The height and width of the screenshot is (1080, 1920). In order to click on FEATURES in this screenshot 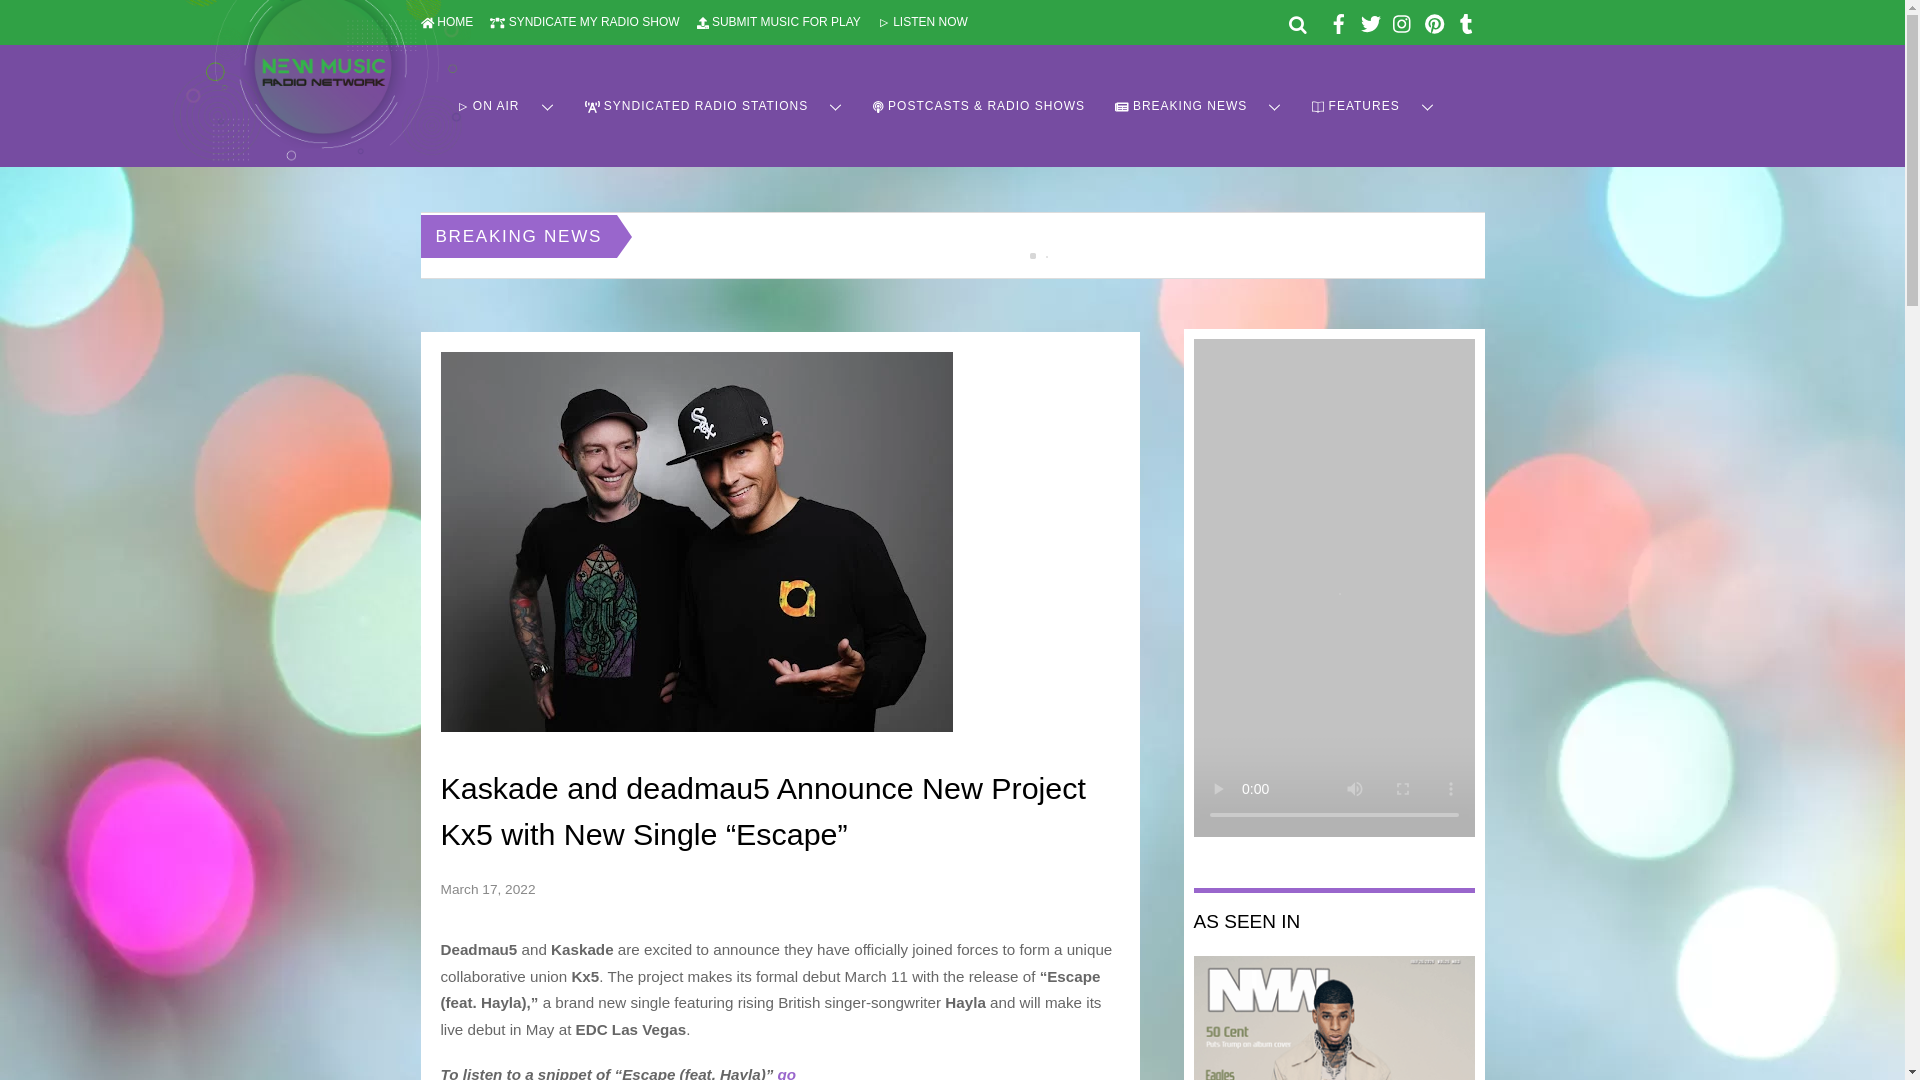, I will do `click(1373, 106)`.